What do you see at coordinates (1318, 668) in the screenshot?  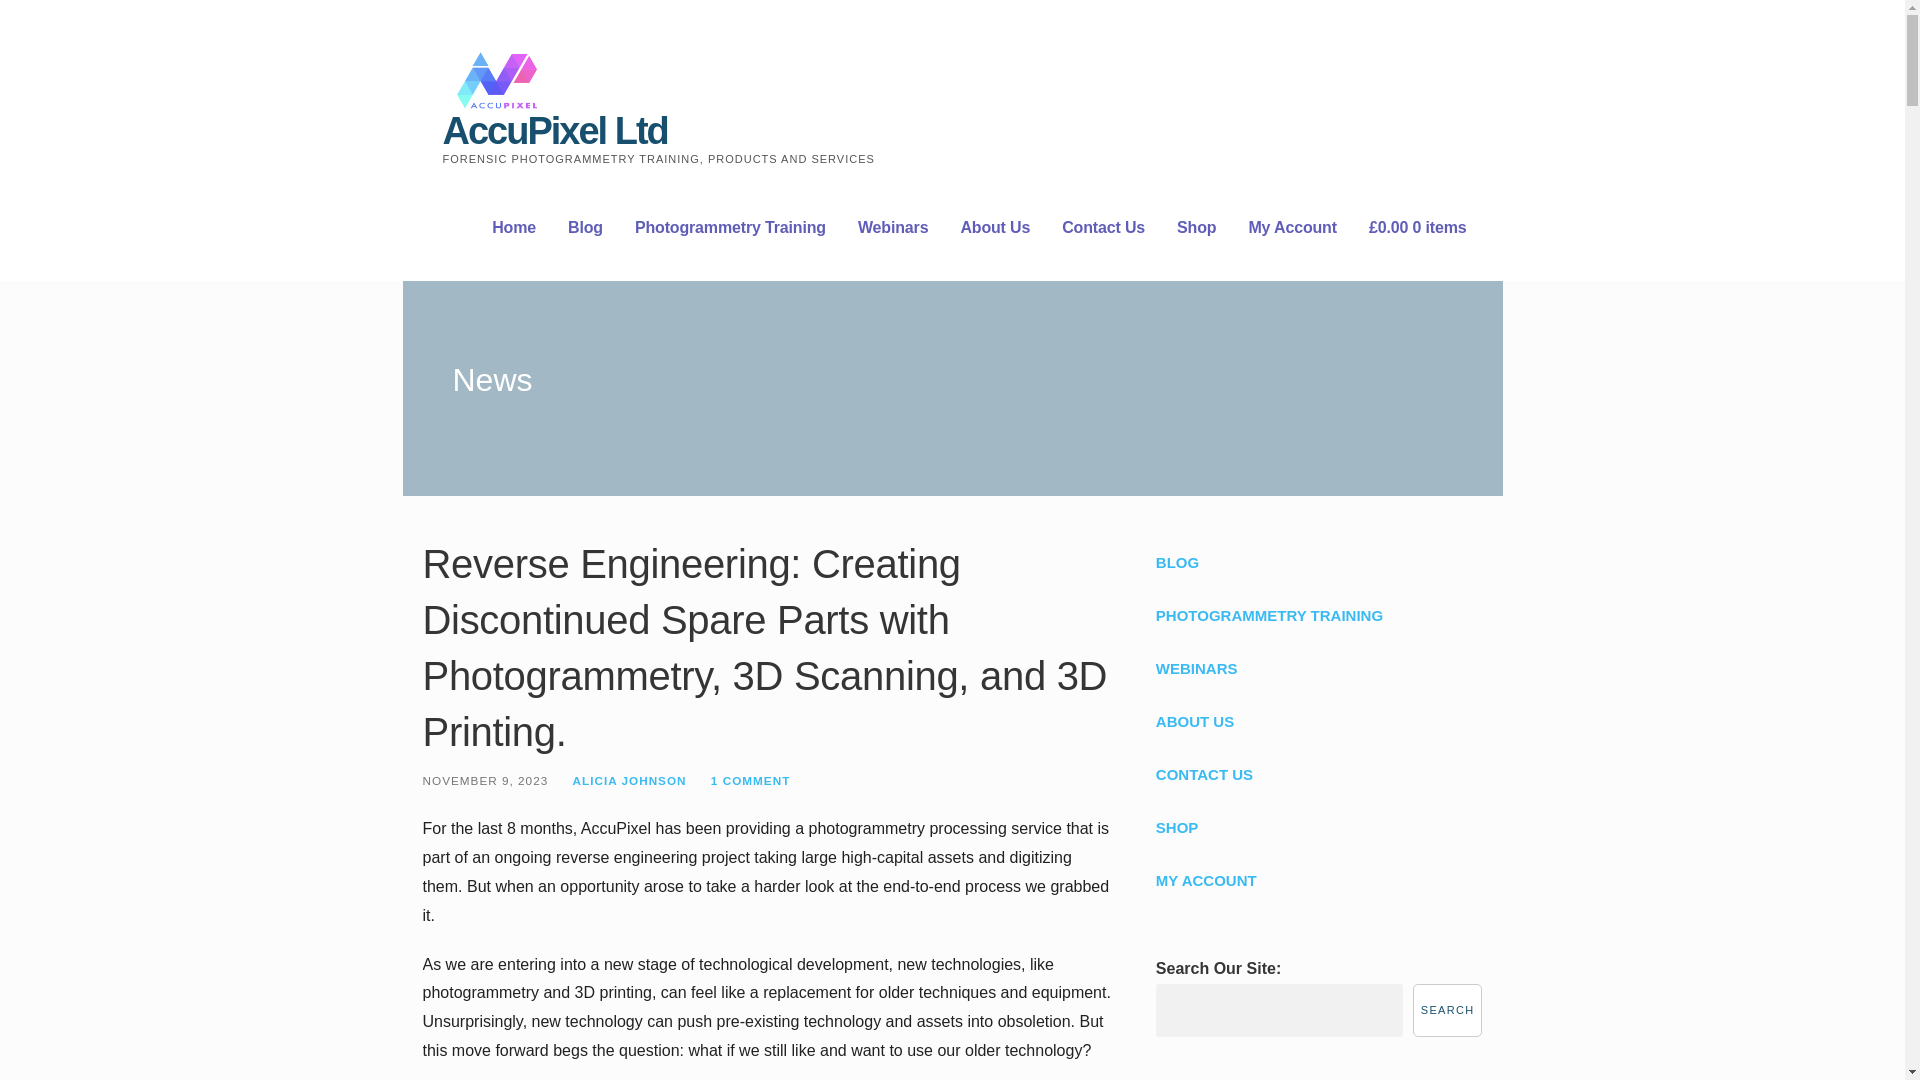 I see `WEBINARS` at bounding box center [1318, 668].